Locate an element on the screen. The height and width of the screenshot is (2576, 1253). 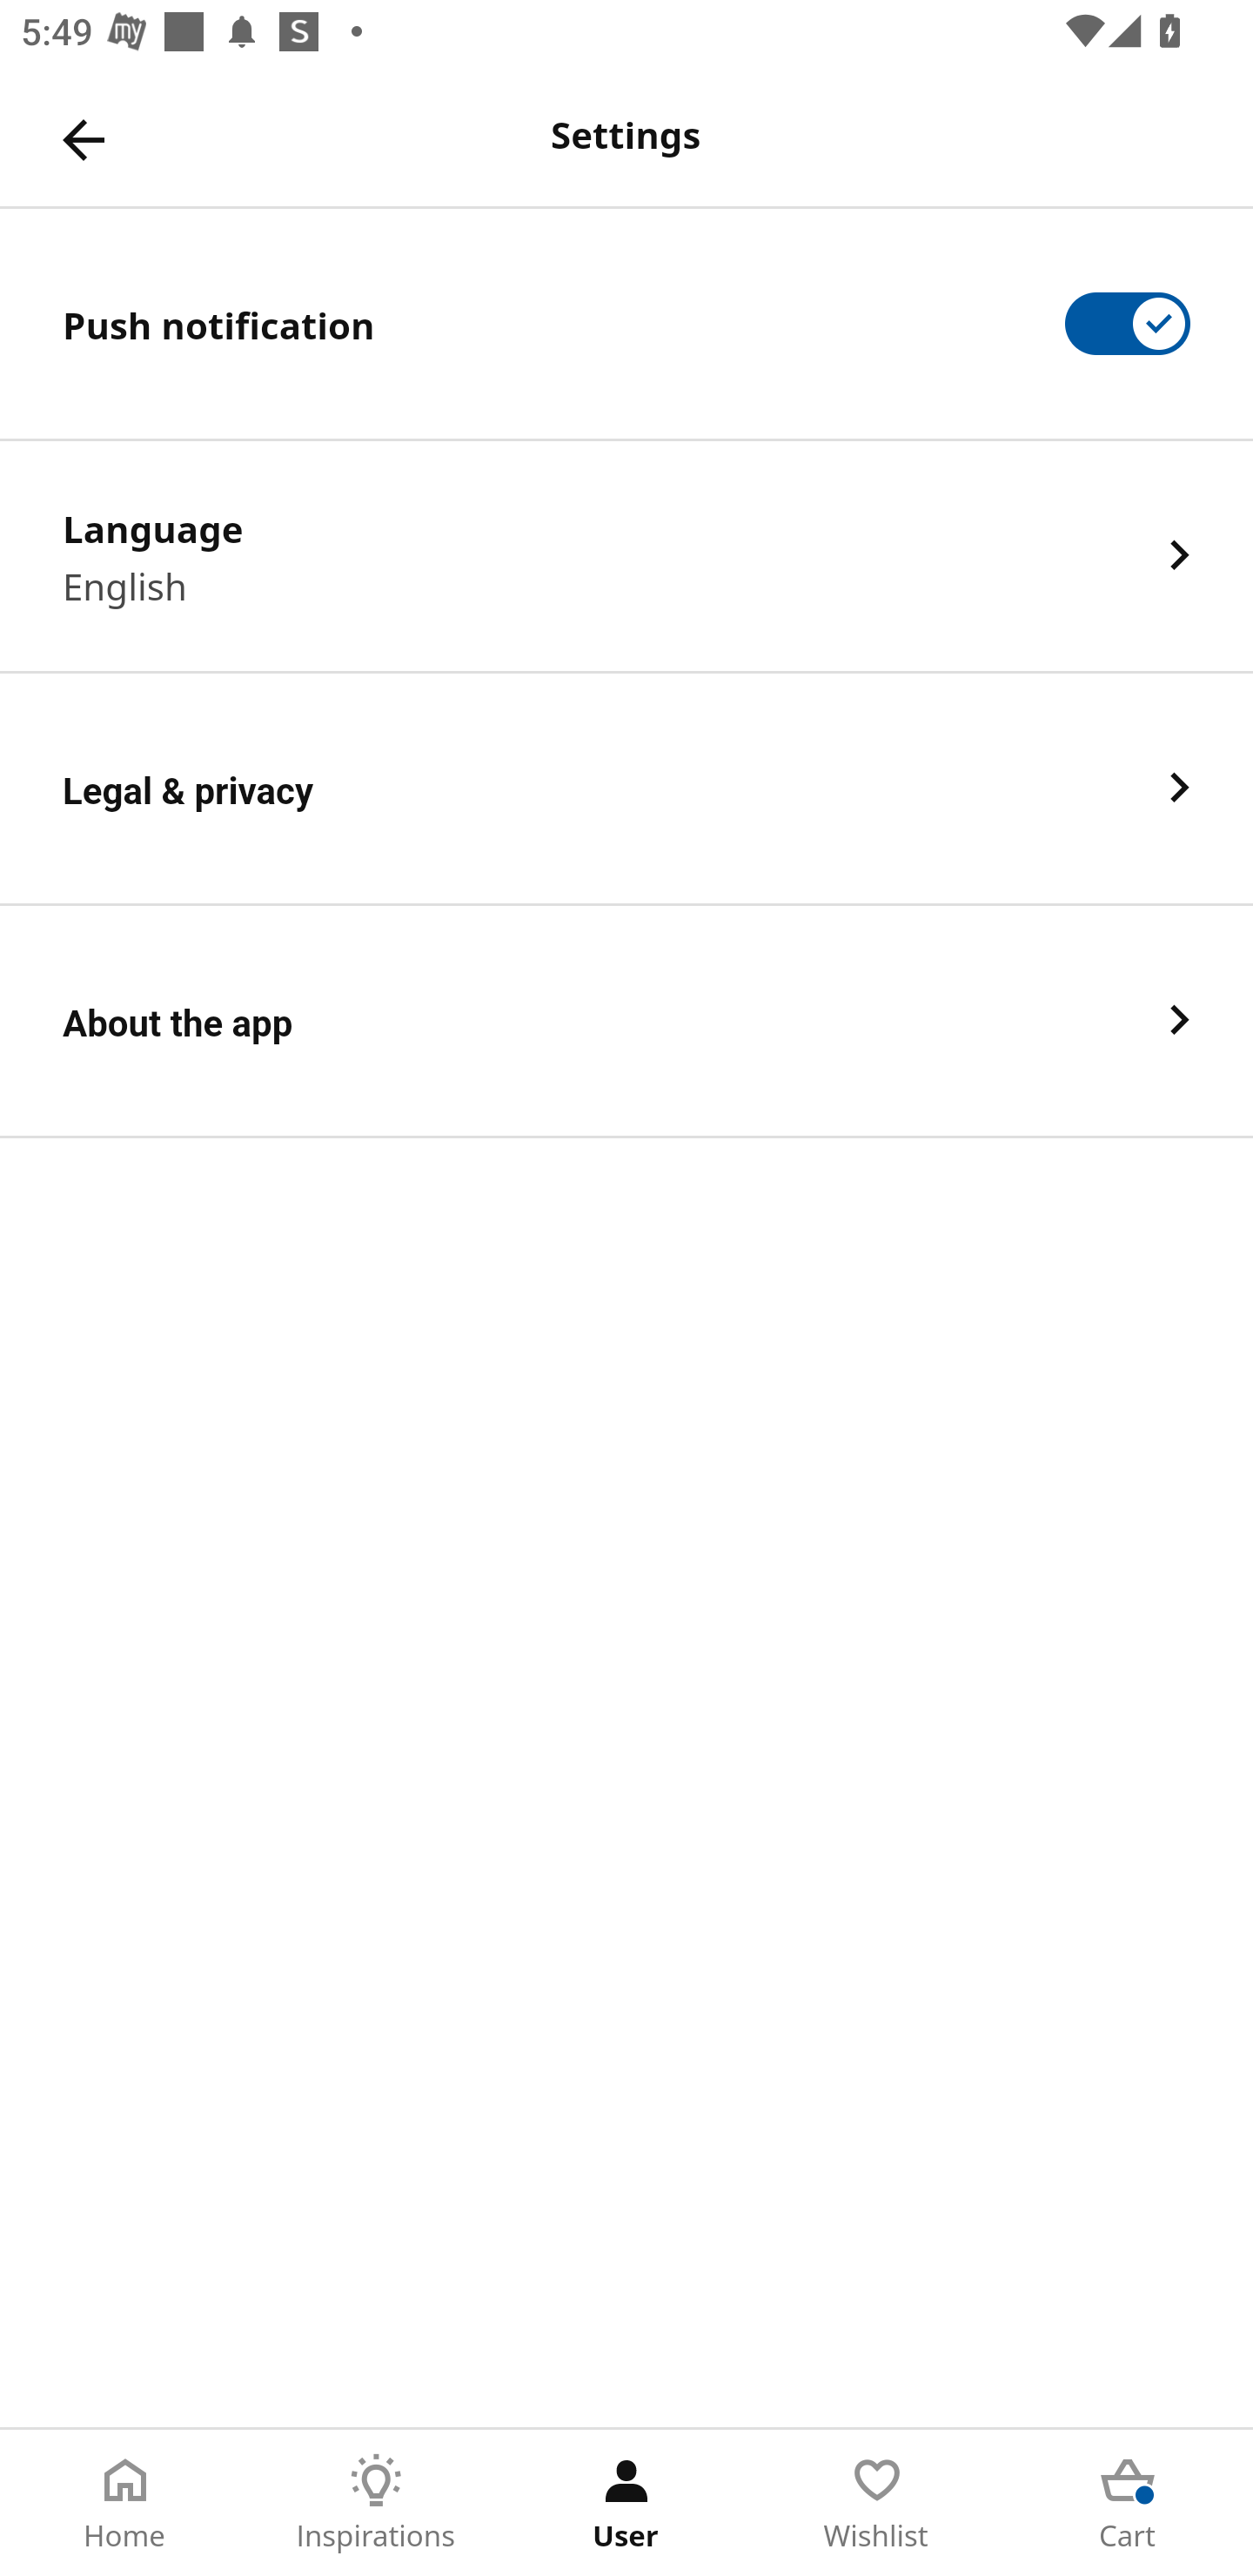
Home
Tab 1 of 5 is located at coordinates (125, 2503).